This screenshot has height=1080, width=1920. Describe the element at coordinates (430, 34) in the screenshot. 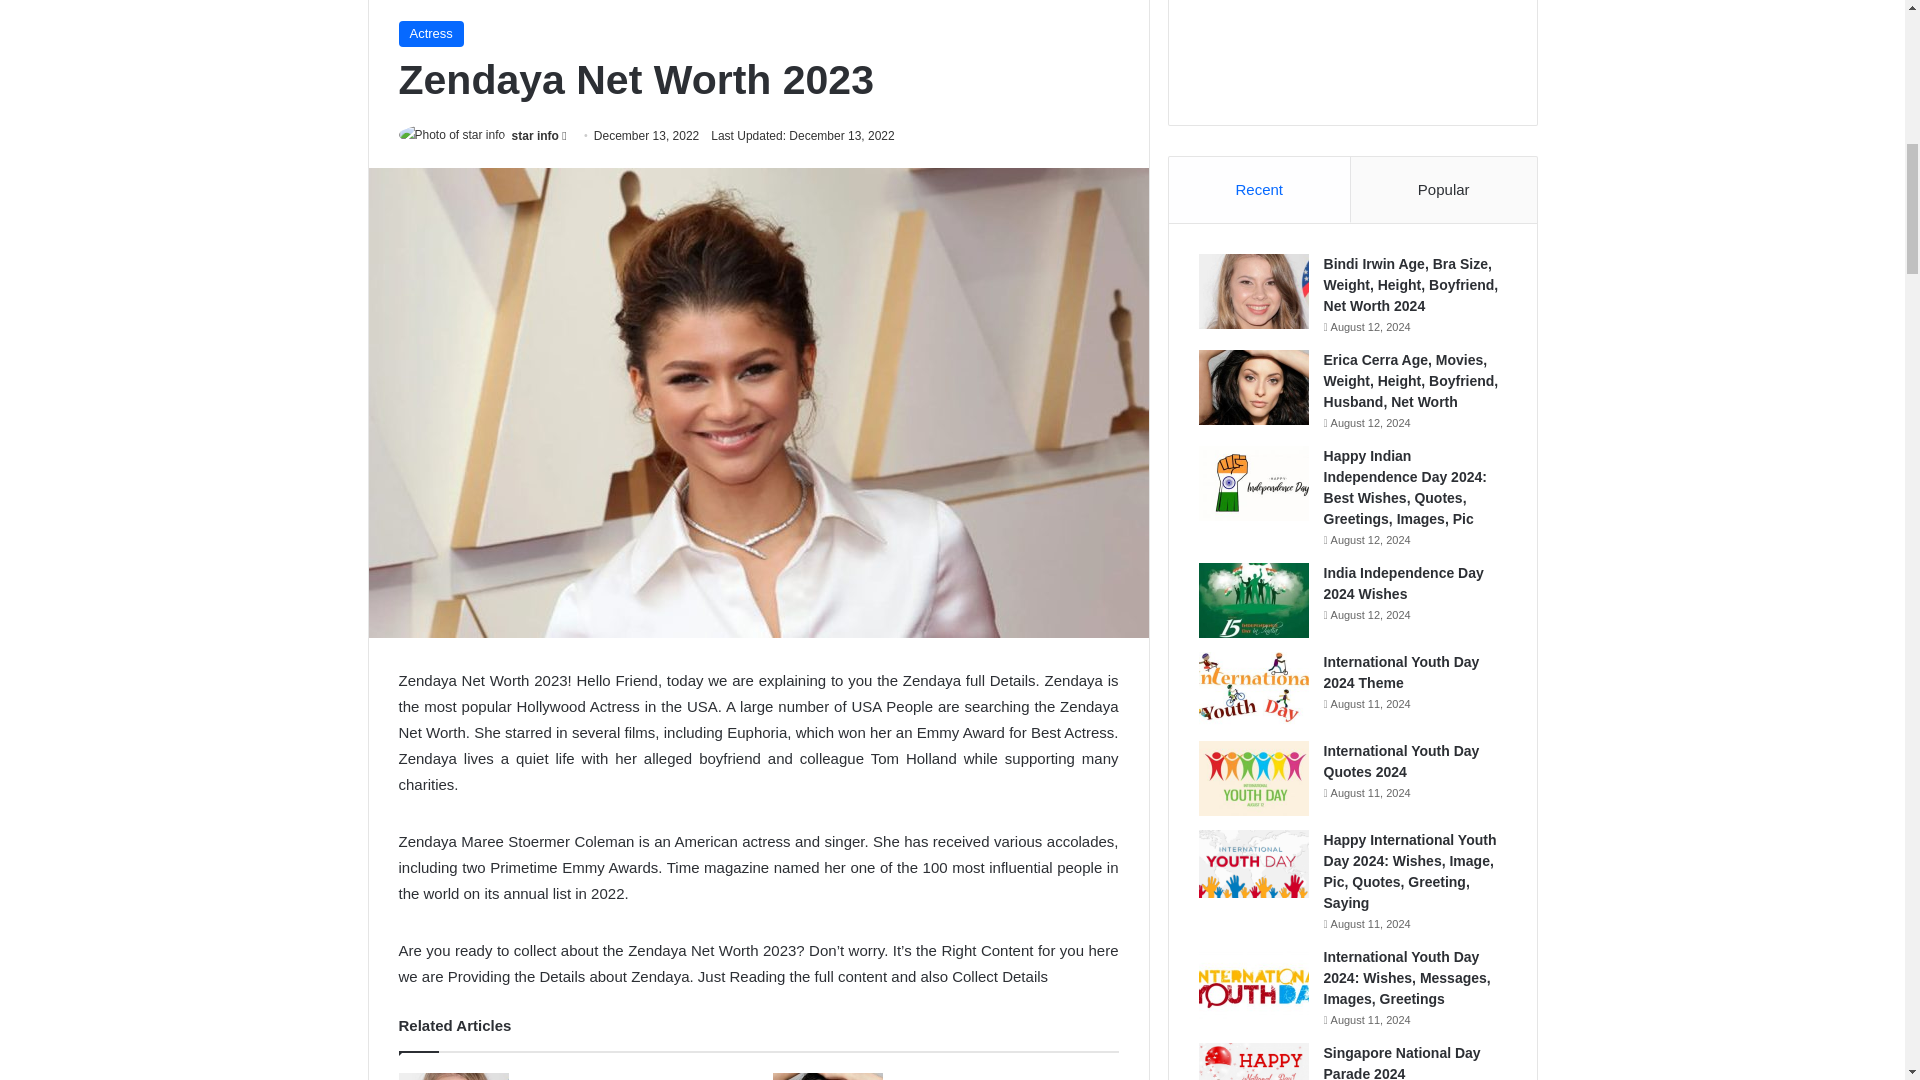

I see `Actress` at that location.